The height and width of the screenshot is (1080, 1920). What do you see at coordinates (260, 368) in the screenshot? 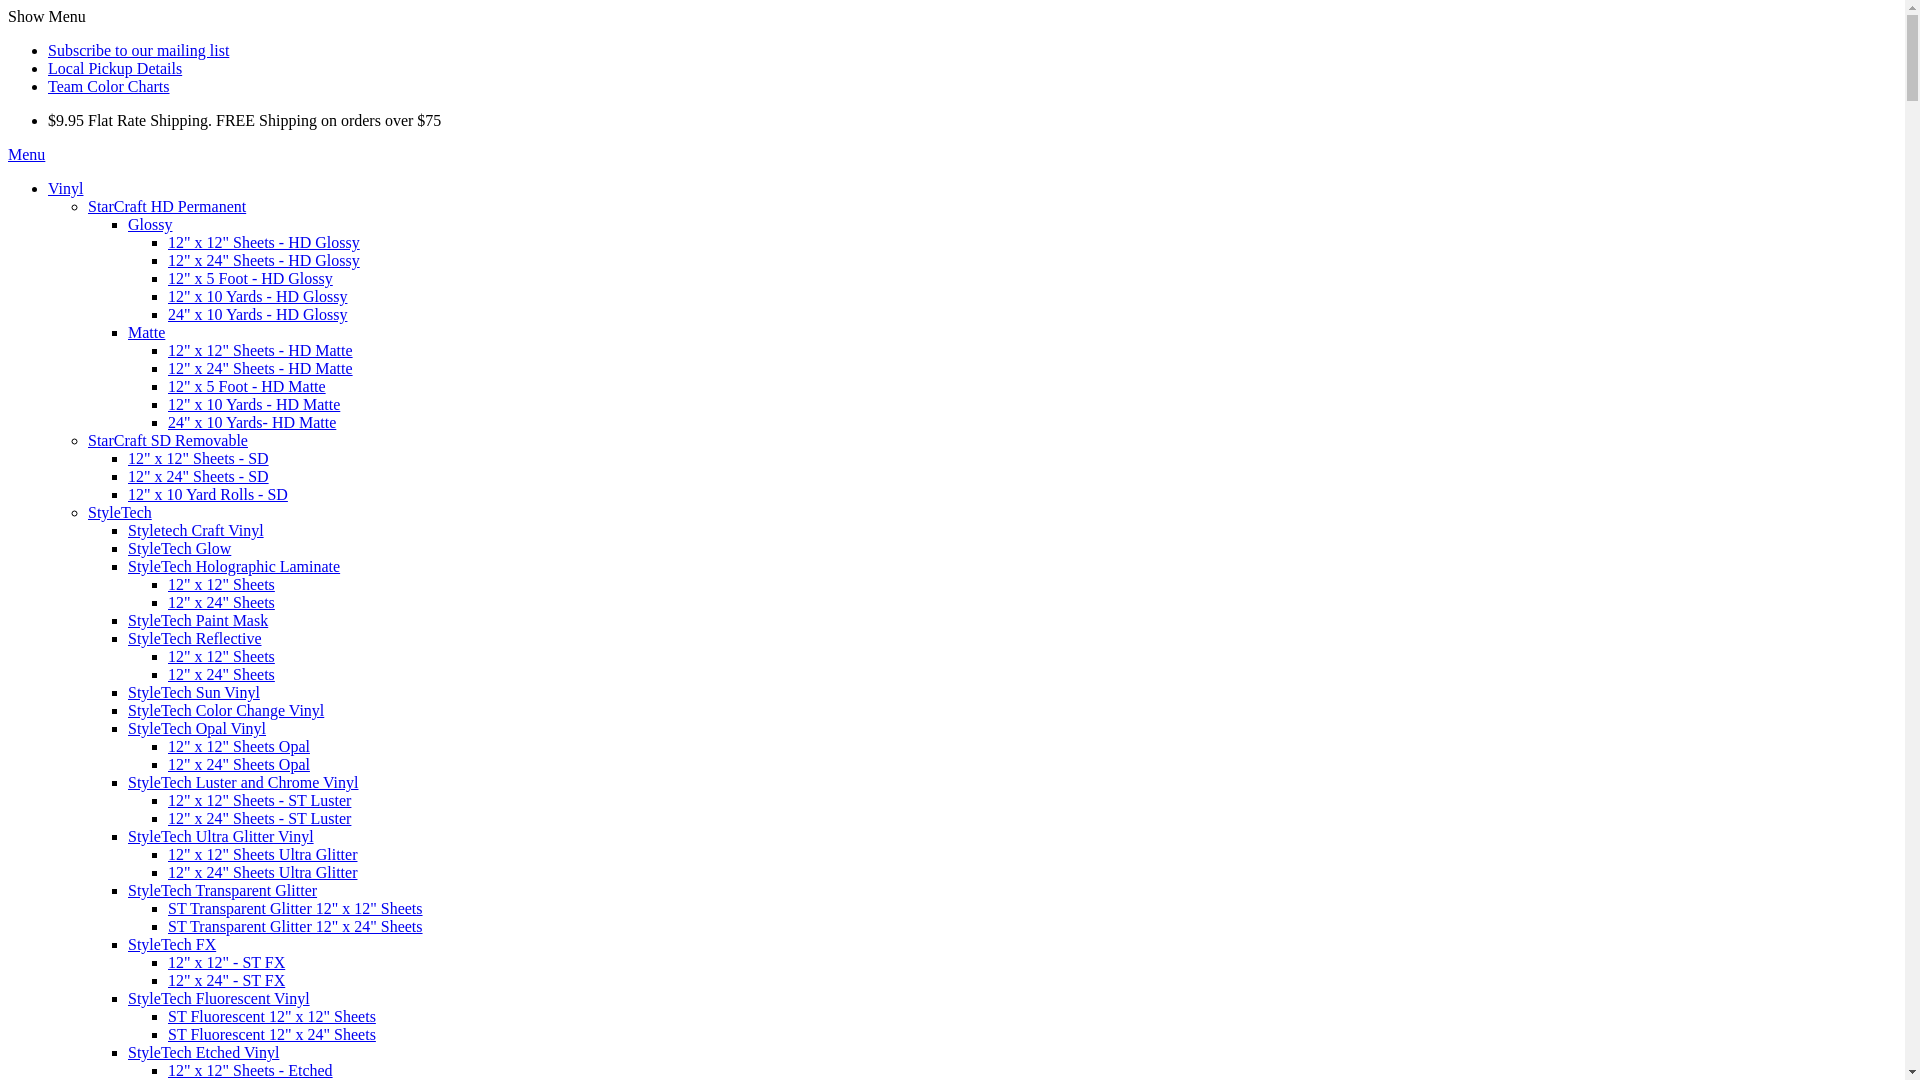
I see `12" x 24" Sheets - HD Matte` at bounding box center [260, 368].